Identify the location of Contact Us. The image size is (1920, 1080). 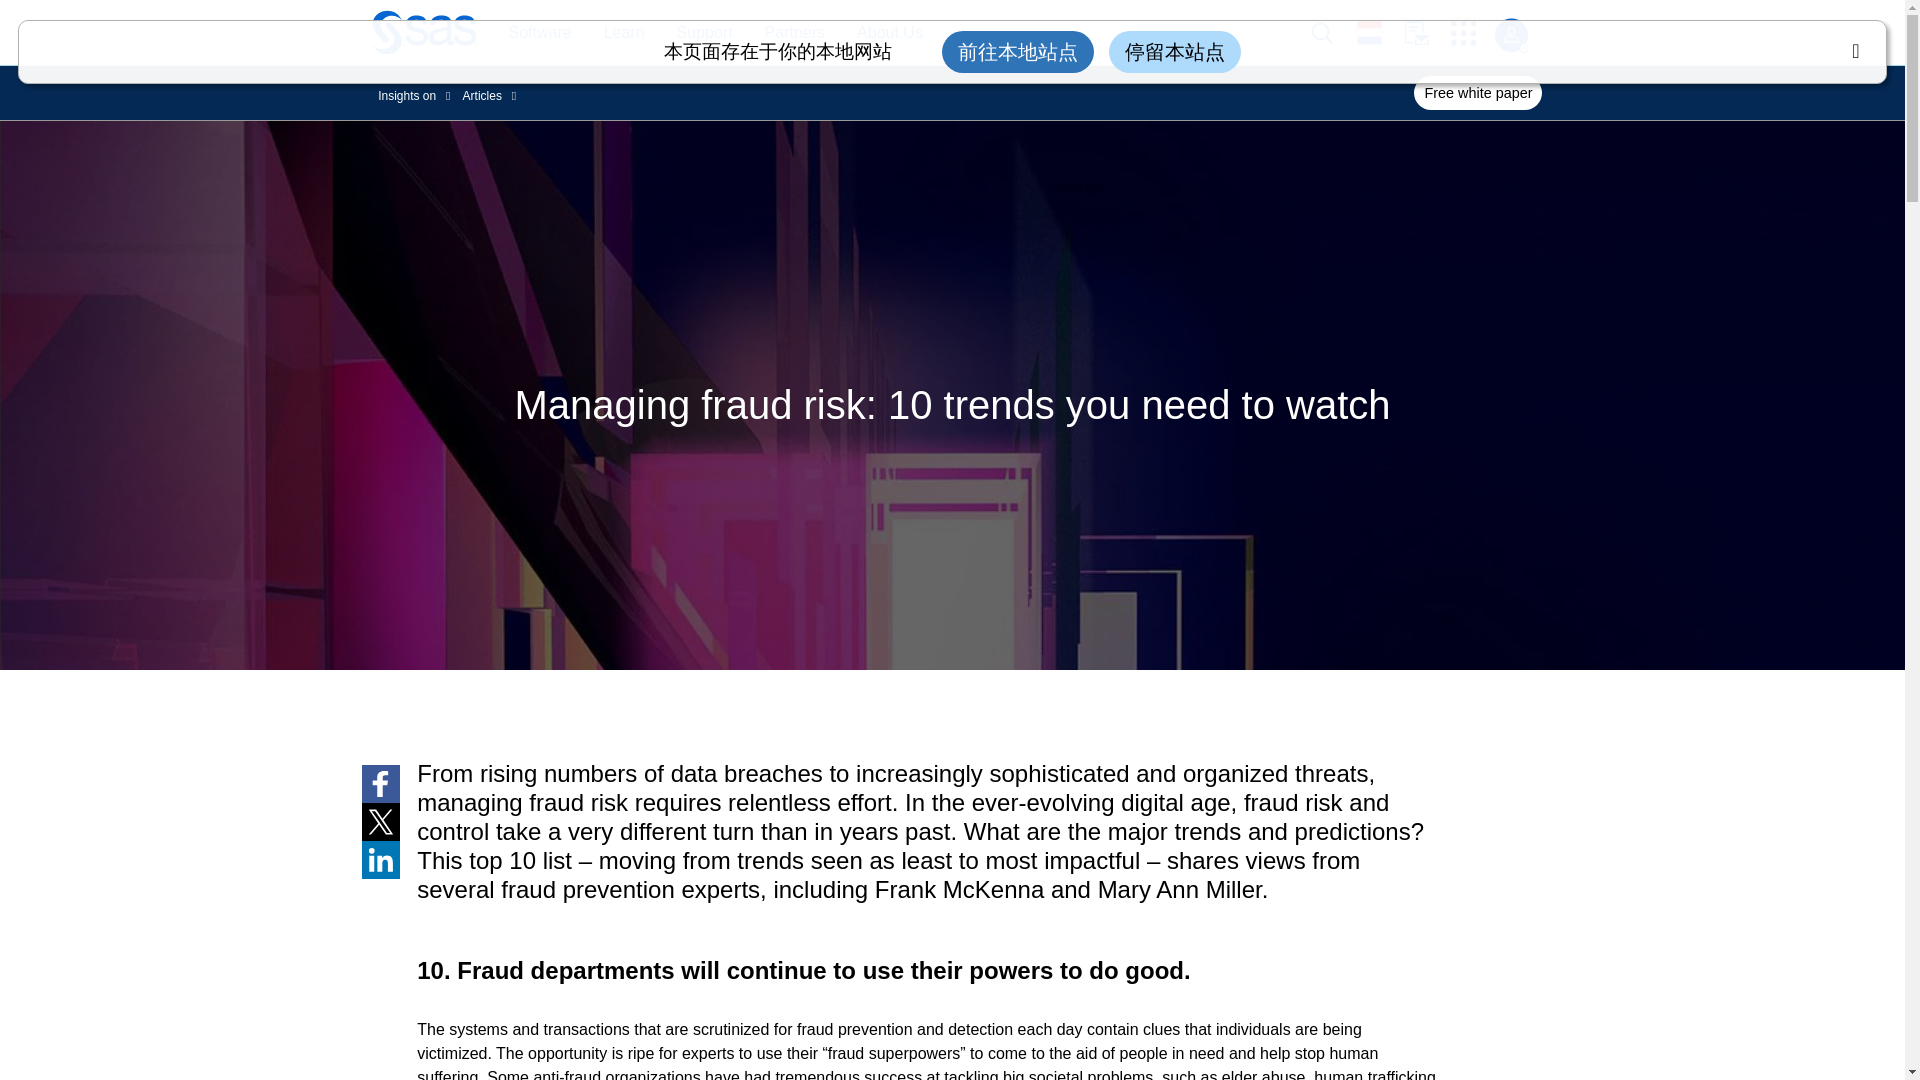
(1427, 33).